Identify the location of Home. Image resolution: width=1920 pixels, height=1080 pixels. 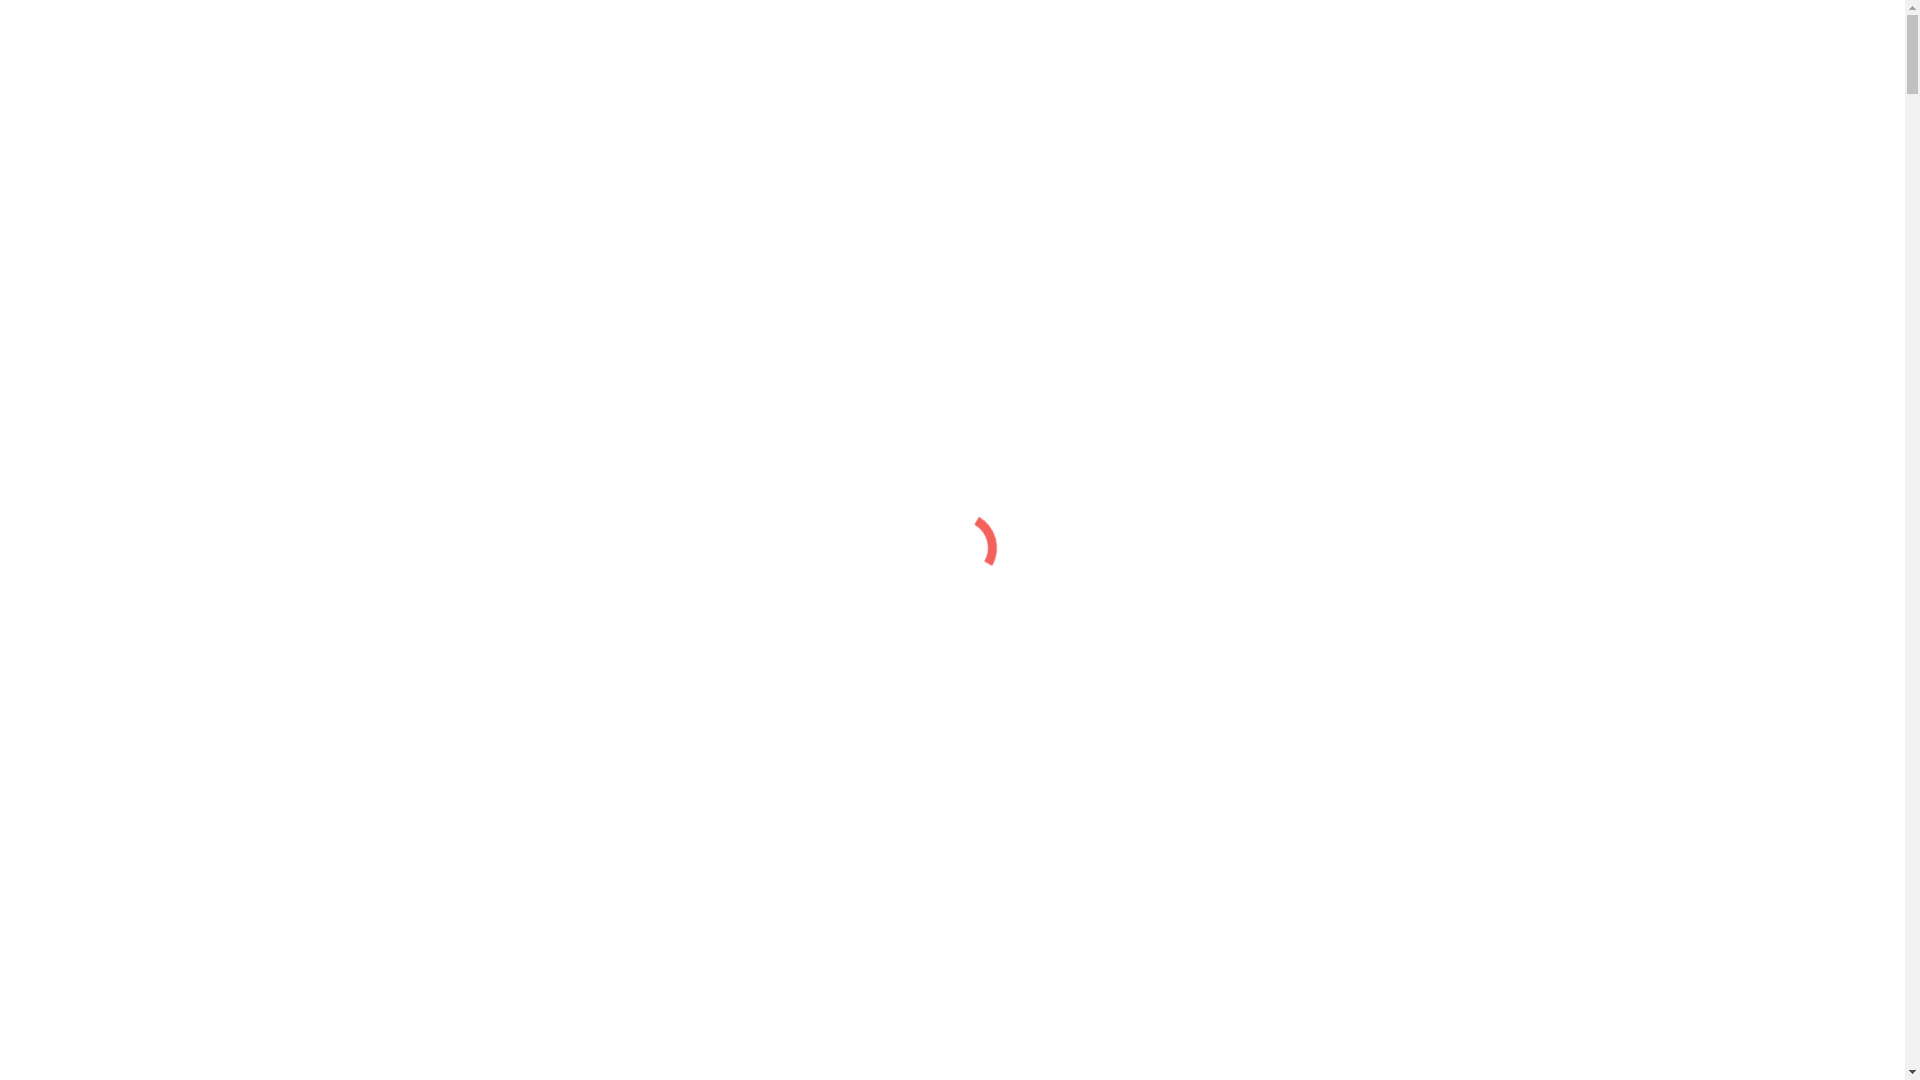
(68, 160).